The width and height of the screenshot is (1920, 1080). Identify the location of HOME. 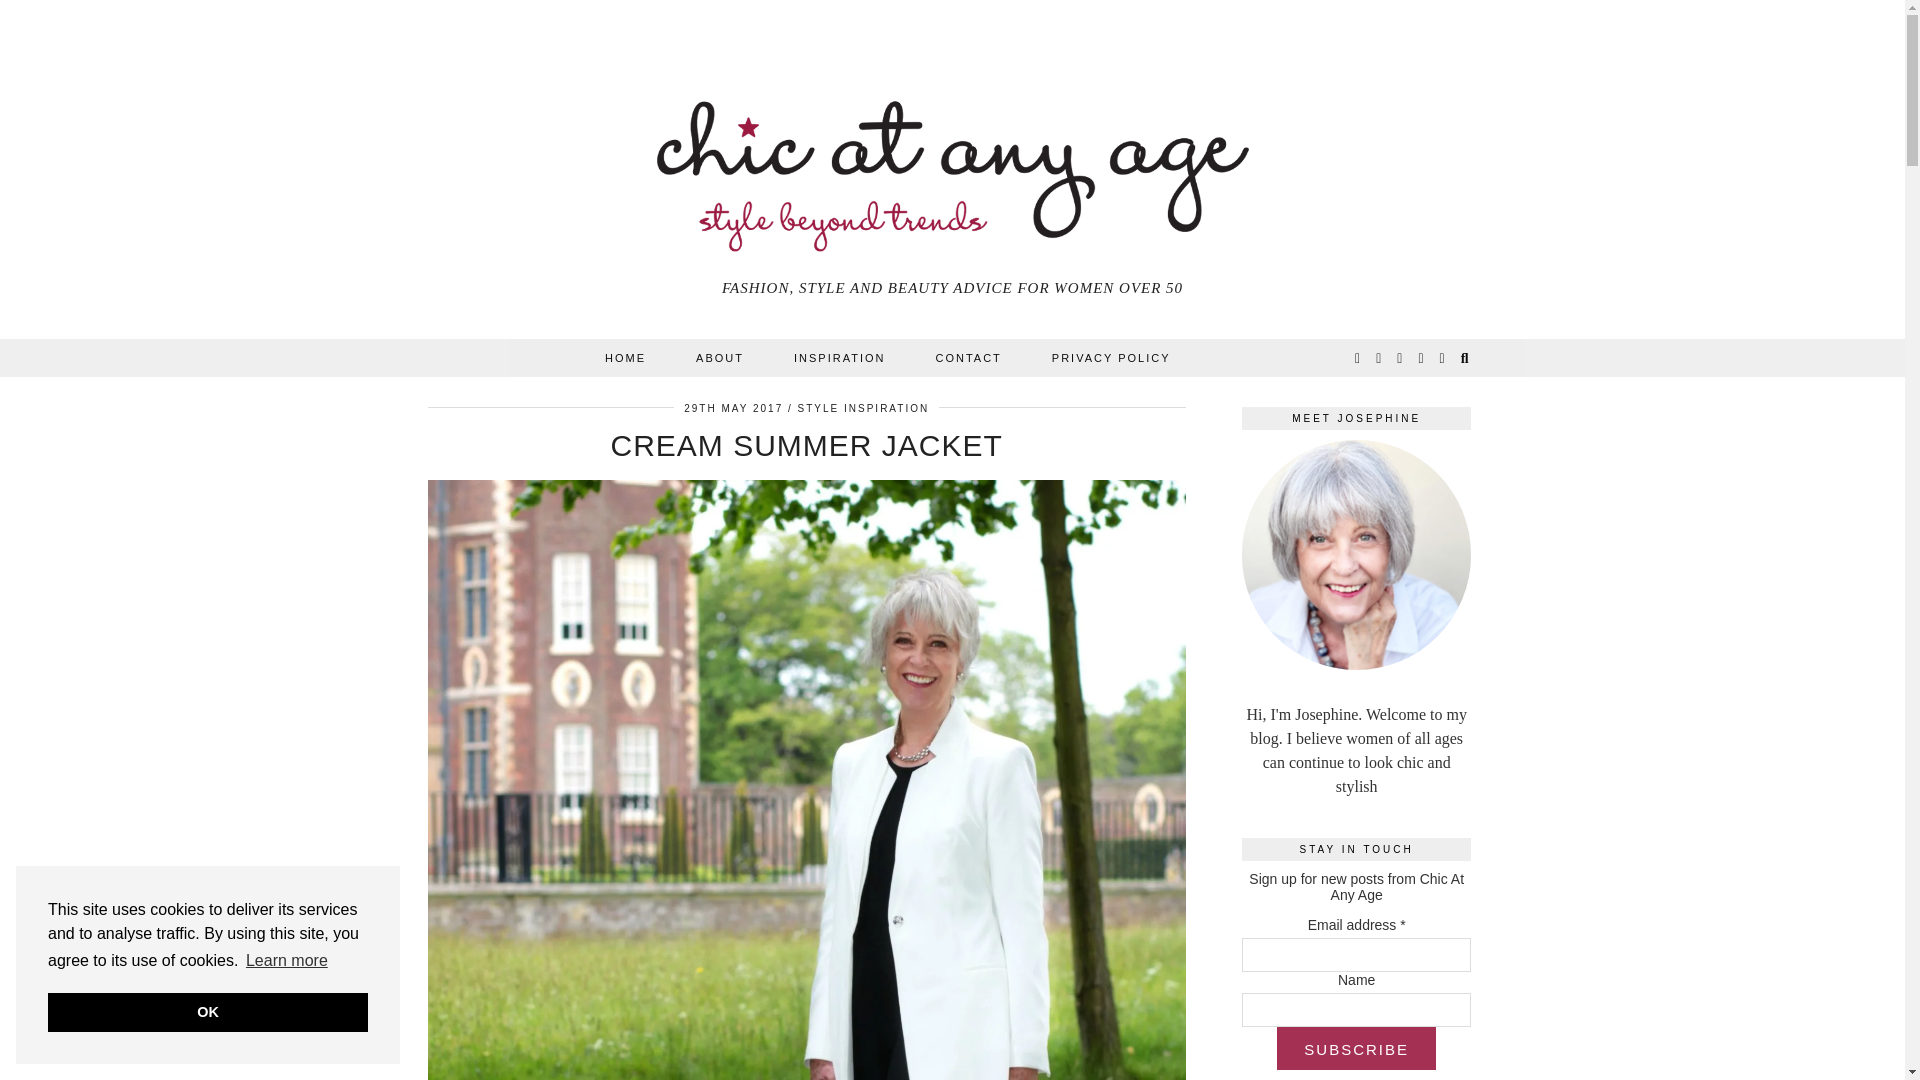
(624, 358).